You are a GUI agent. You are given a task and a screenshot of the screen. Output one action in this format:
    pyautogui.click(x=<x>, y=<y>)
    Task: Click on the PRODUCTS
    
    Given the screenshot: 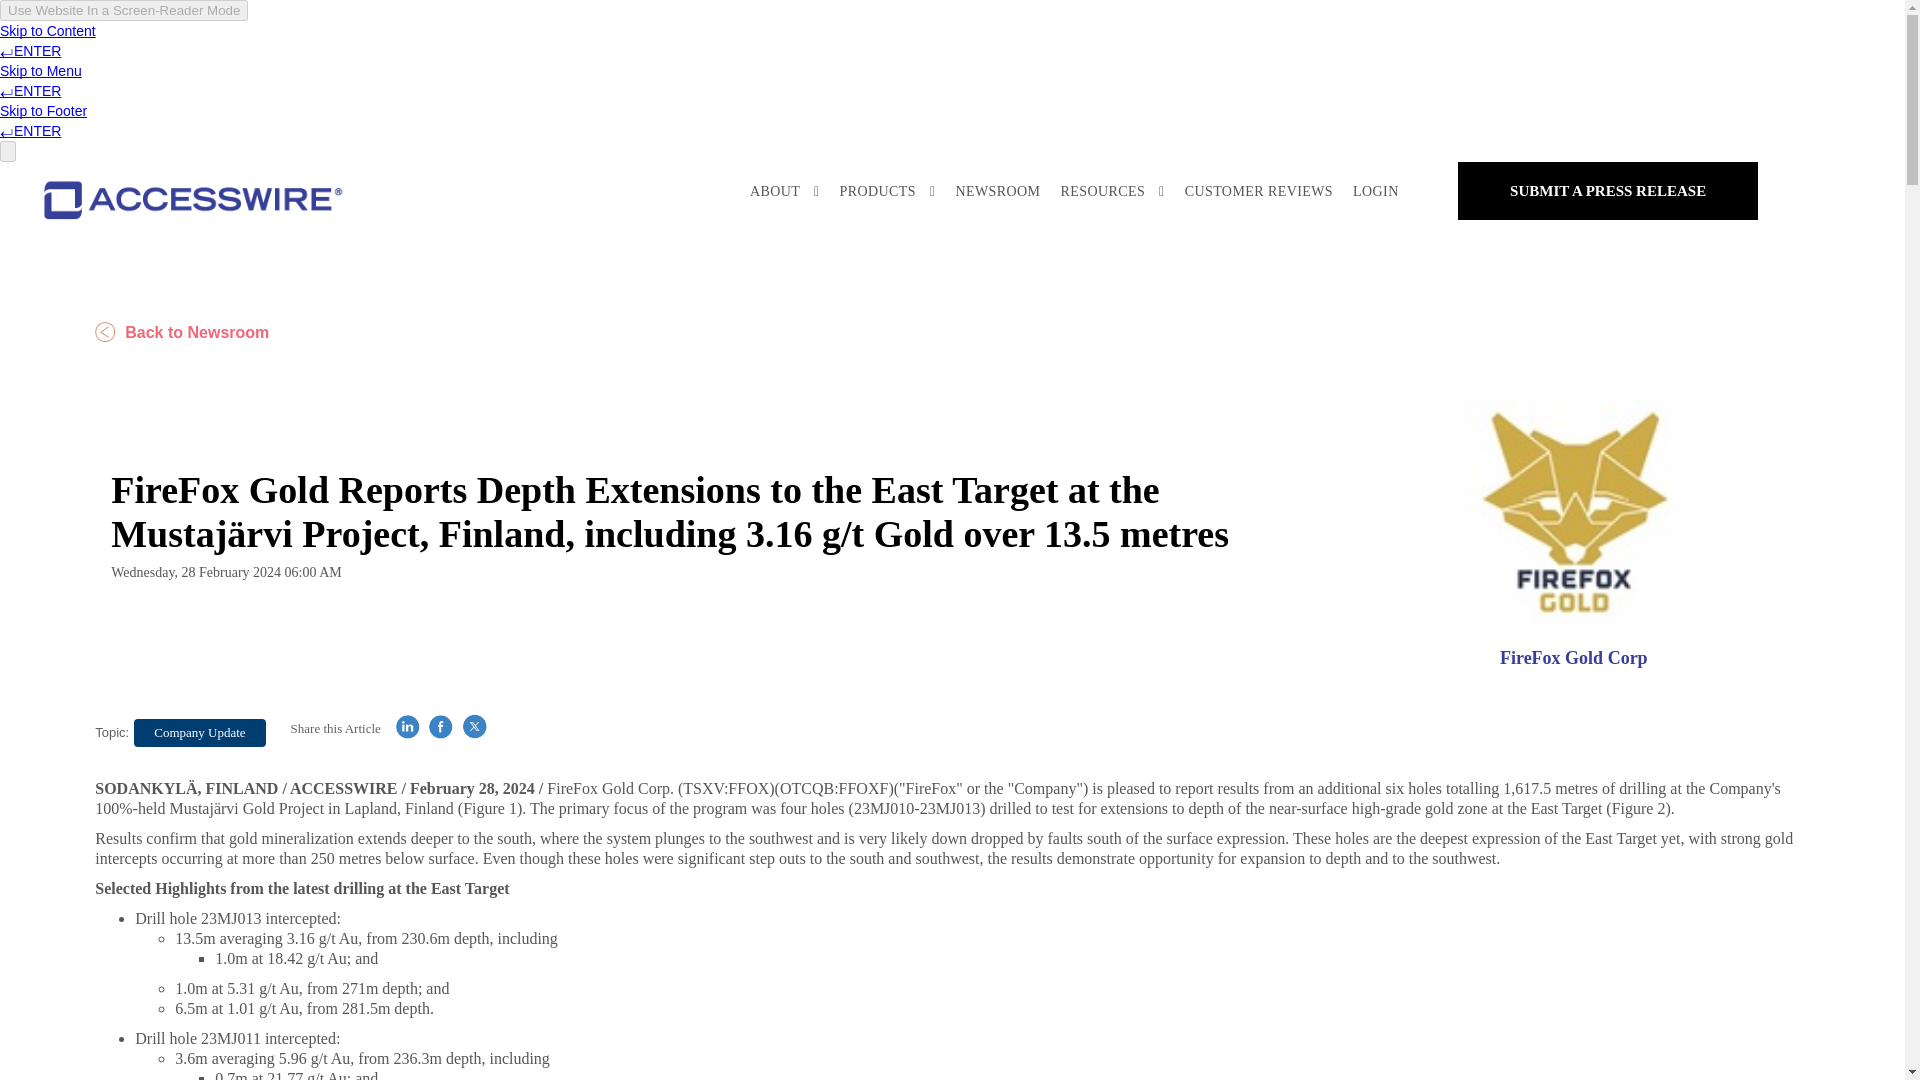 What is the action you would take?
    pyautogui.click(x=886, y=192)
    